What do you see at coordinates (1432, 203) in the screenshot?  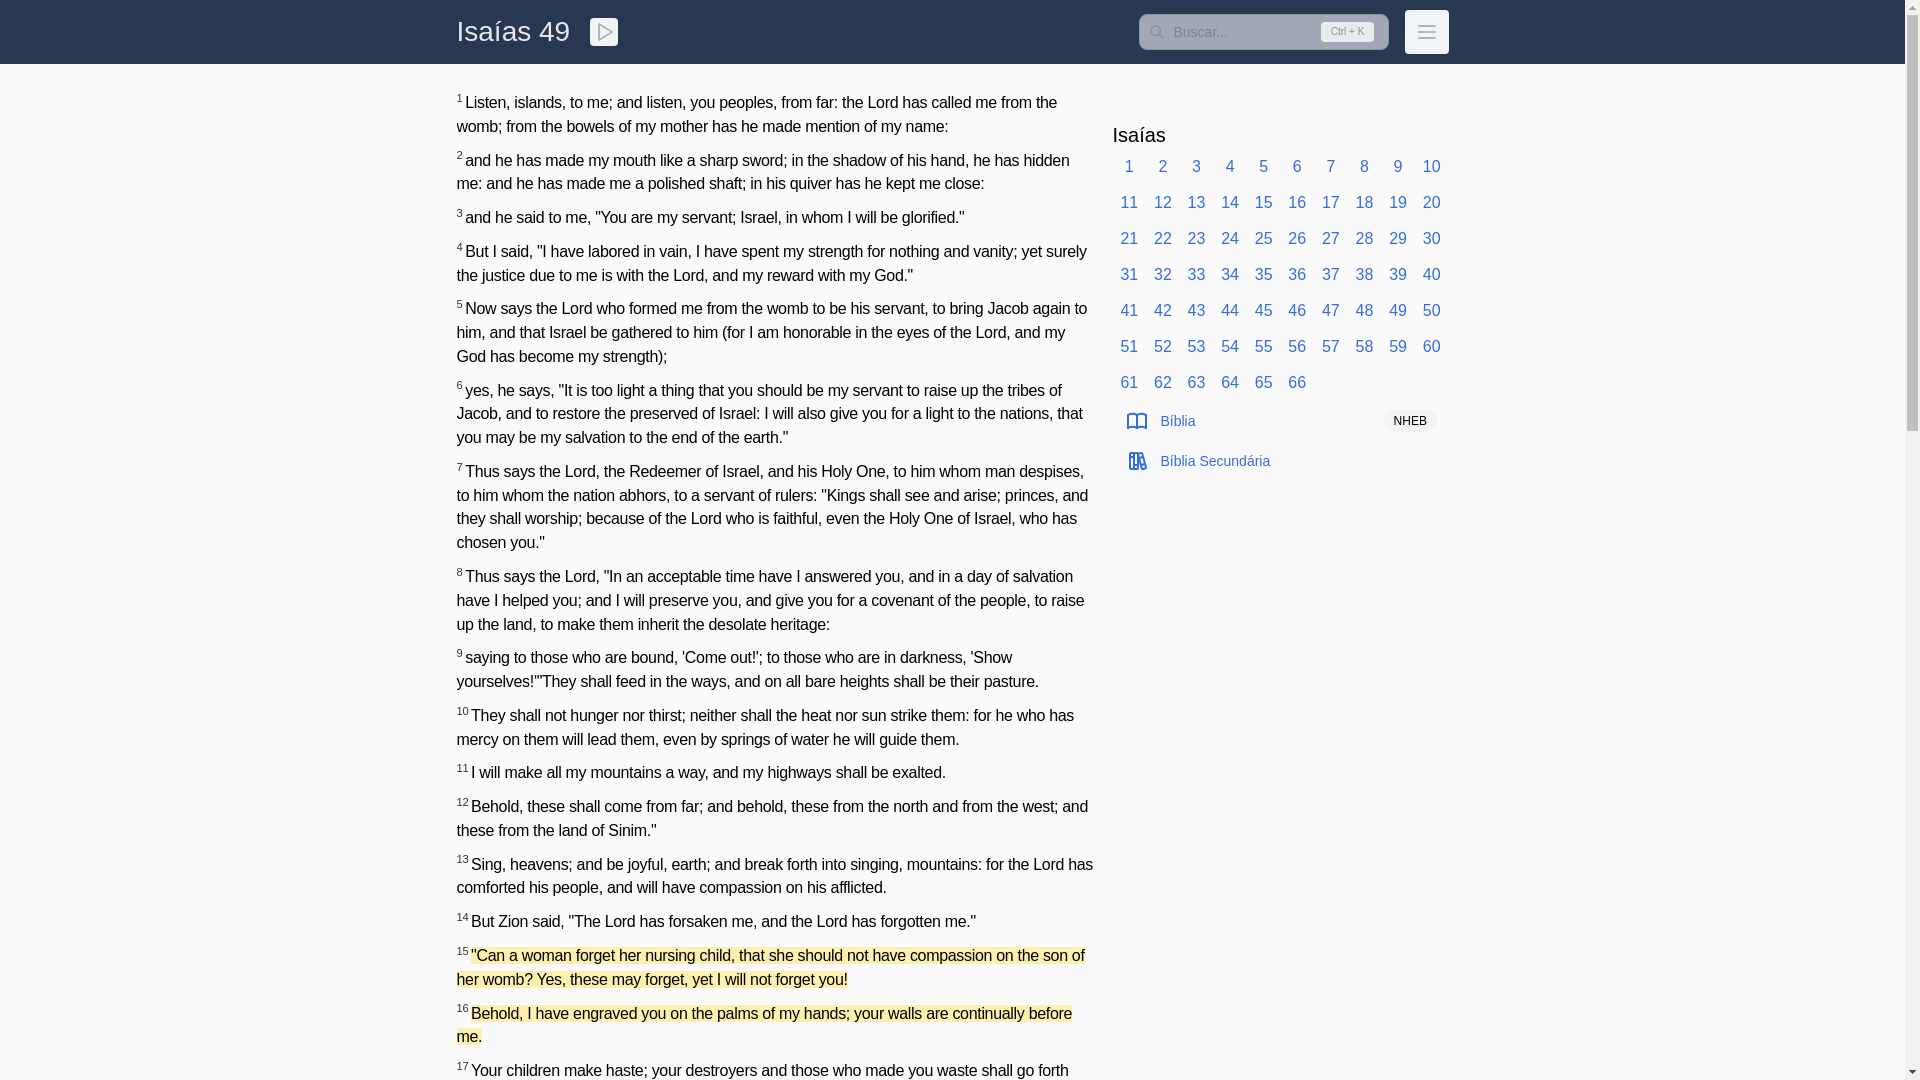 I see `20` at bounding box center [1432, 203].